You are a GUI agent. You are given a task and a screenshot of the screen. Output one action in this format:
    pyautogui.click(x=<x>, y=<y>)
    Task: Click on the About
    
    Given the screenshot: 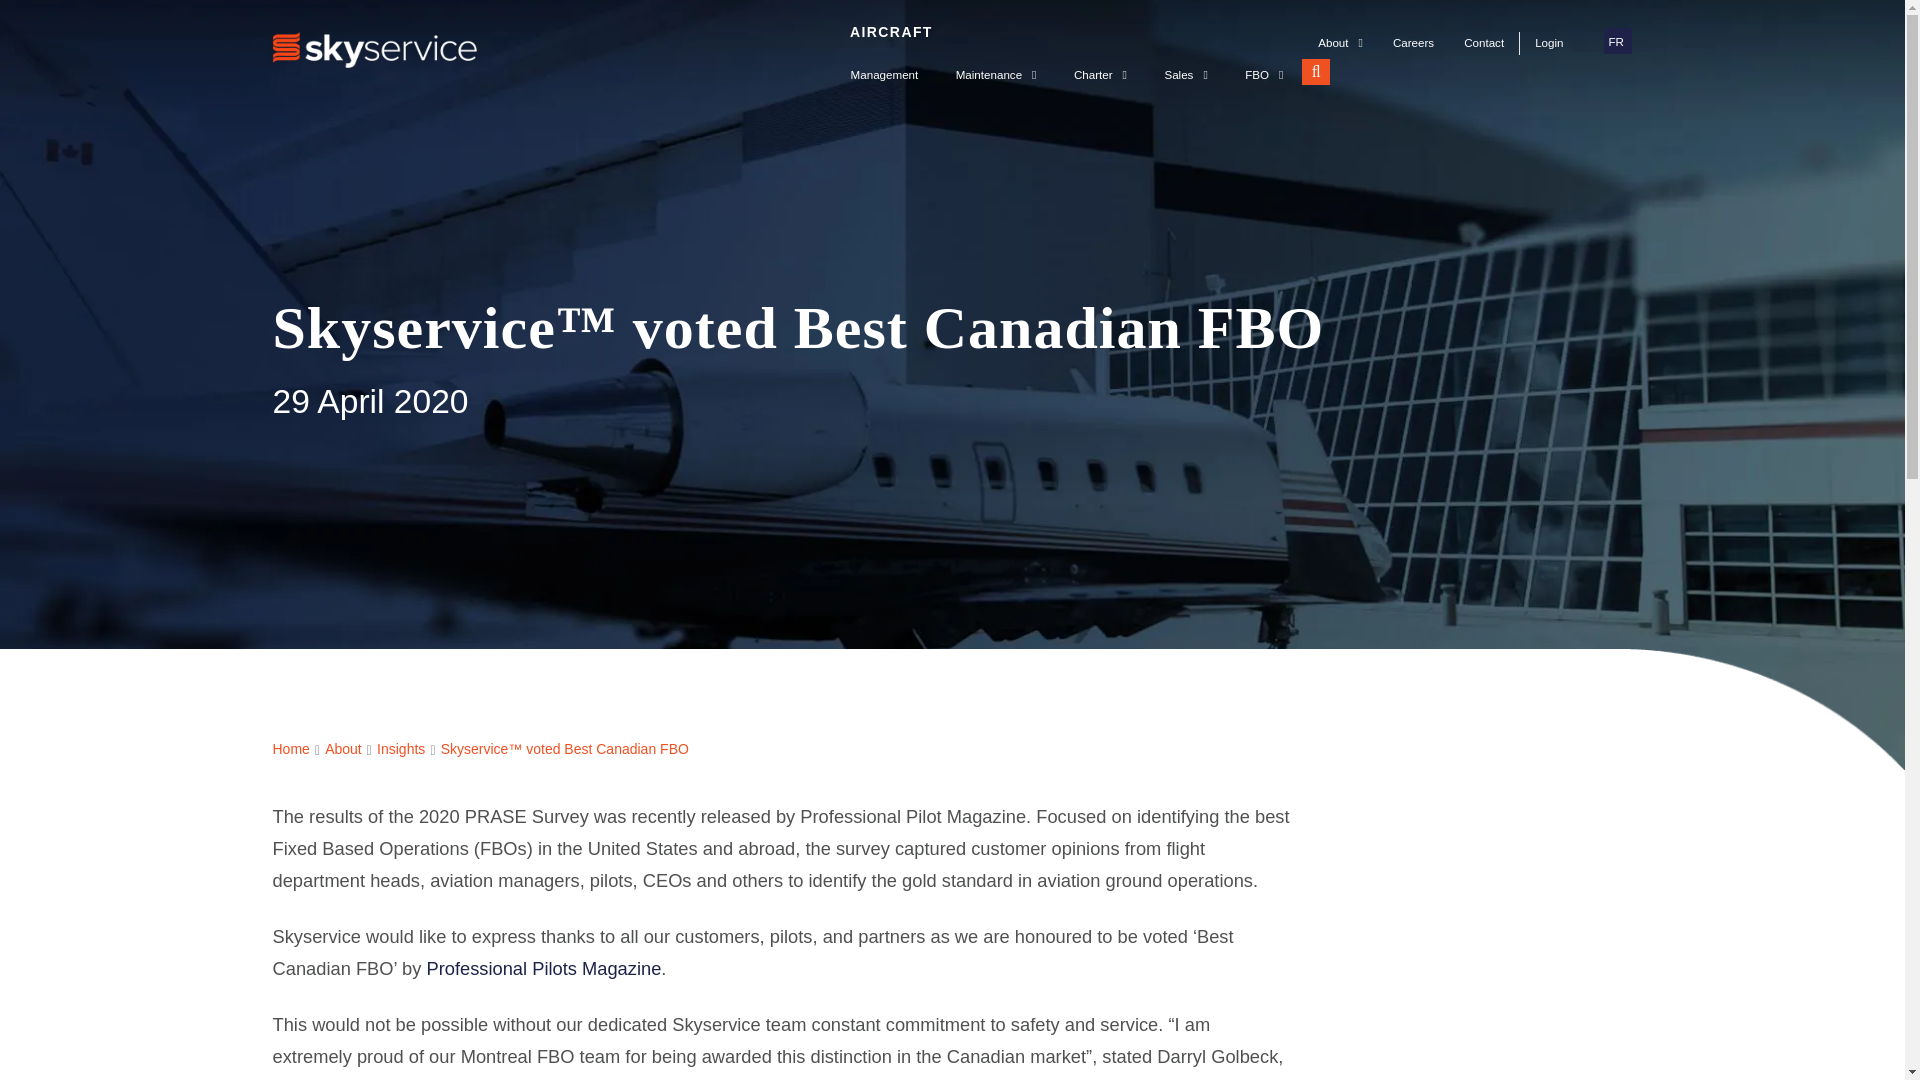 What is the action you would take?
    pyautogui.click(x=1340, y=44)
    